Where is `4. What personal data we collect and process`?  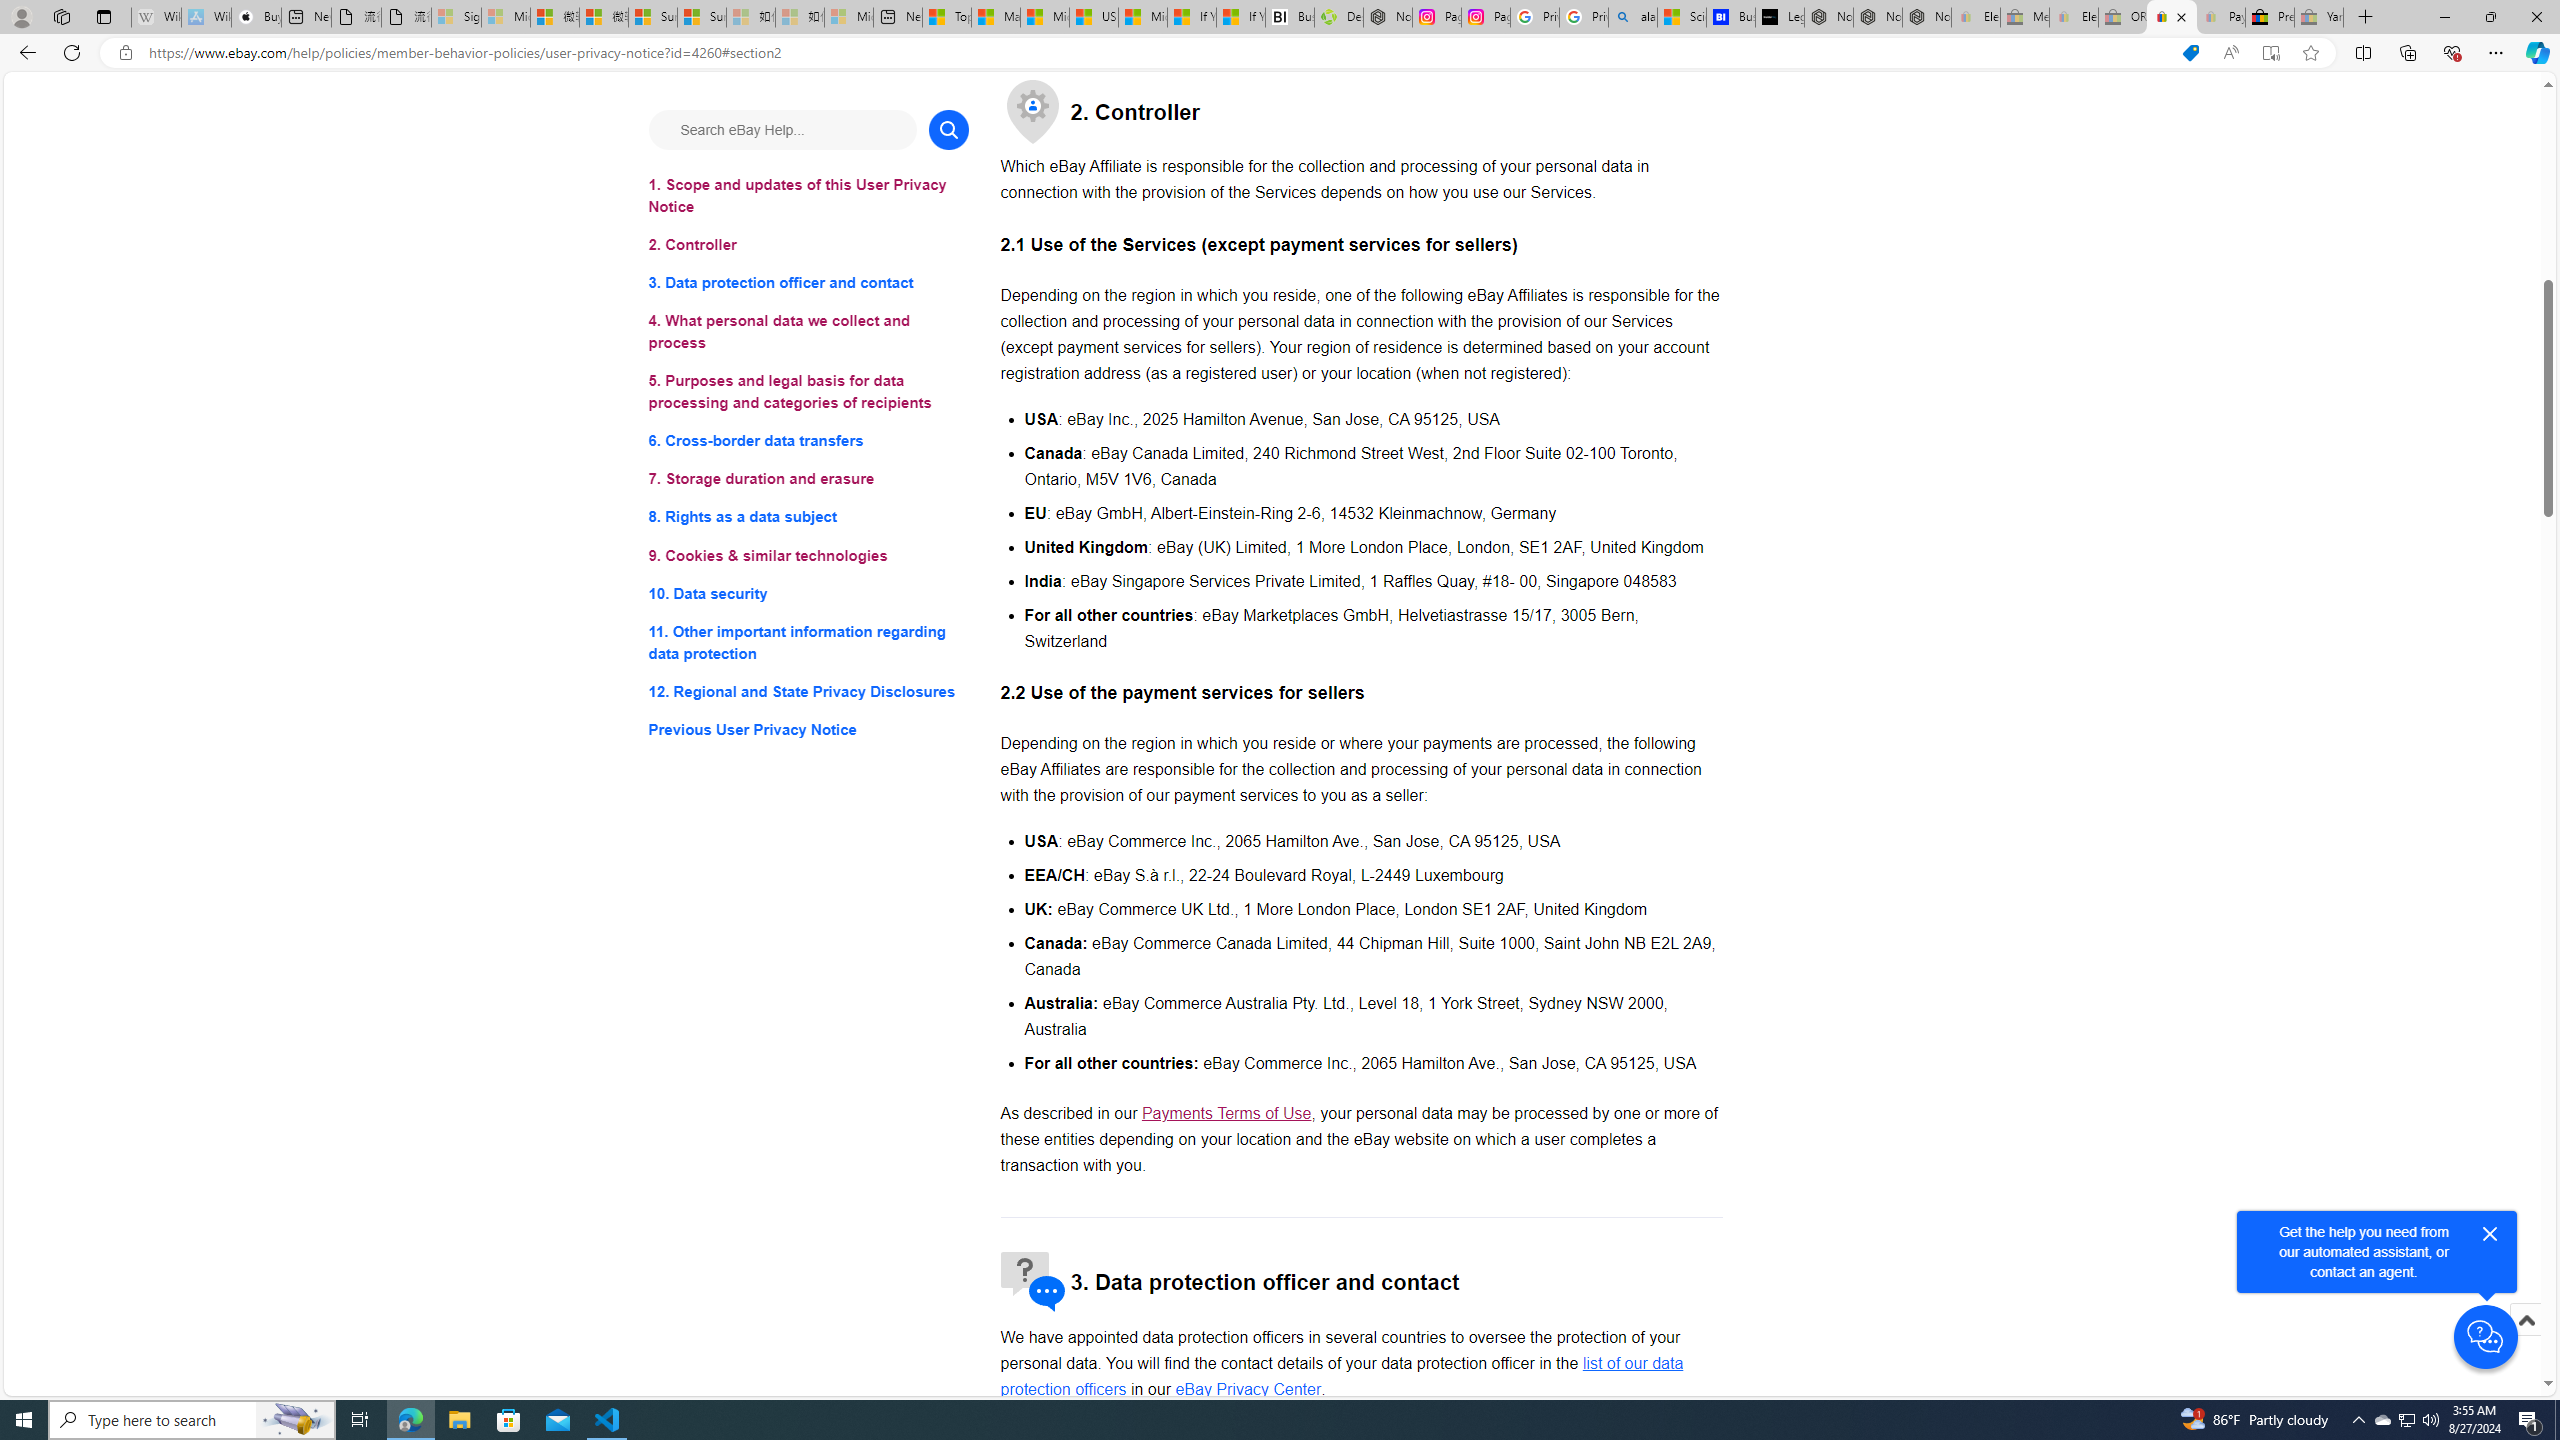
4. What personal data we collect and process is located at coordinates (808, 332).